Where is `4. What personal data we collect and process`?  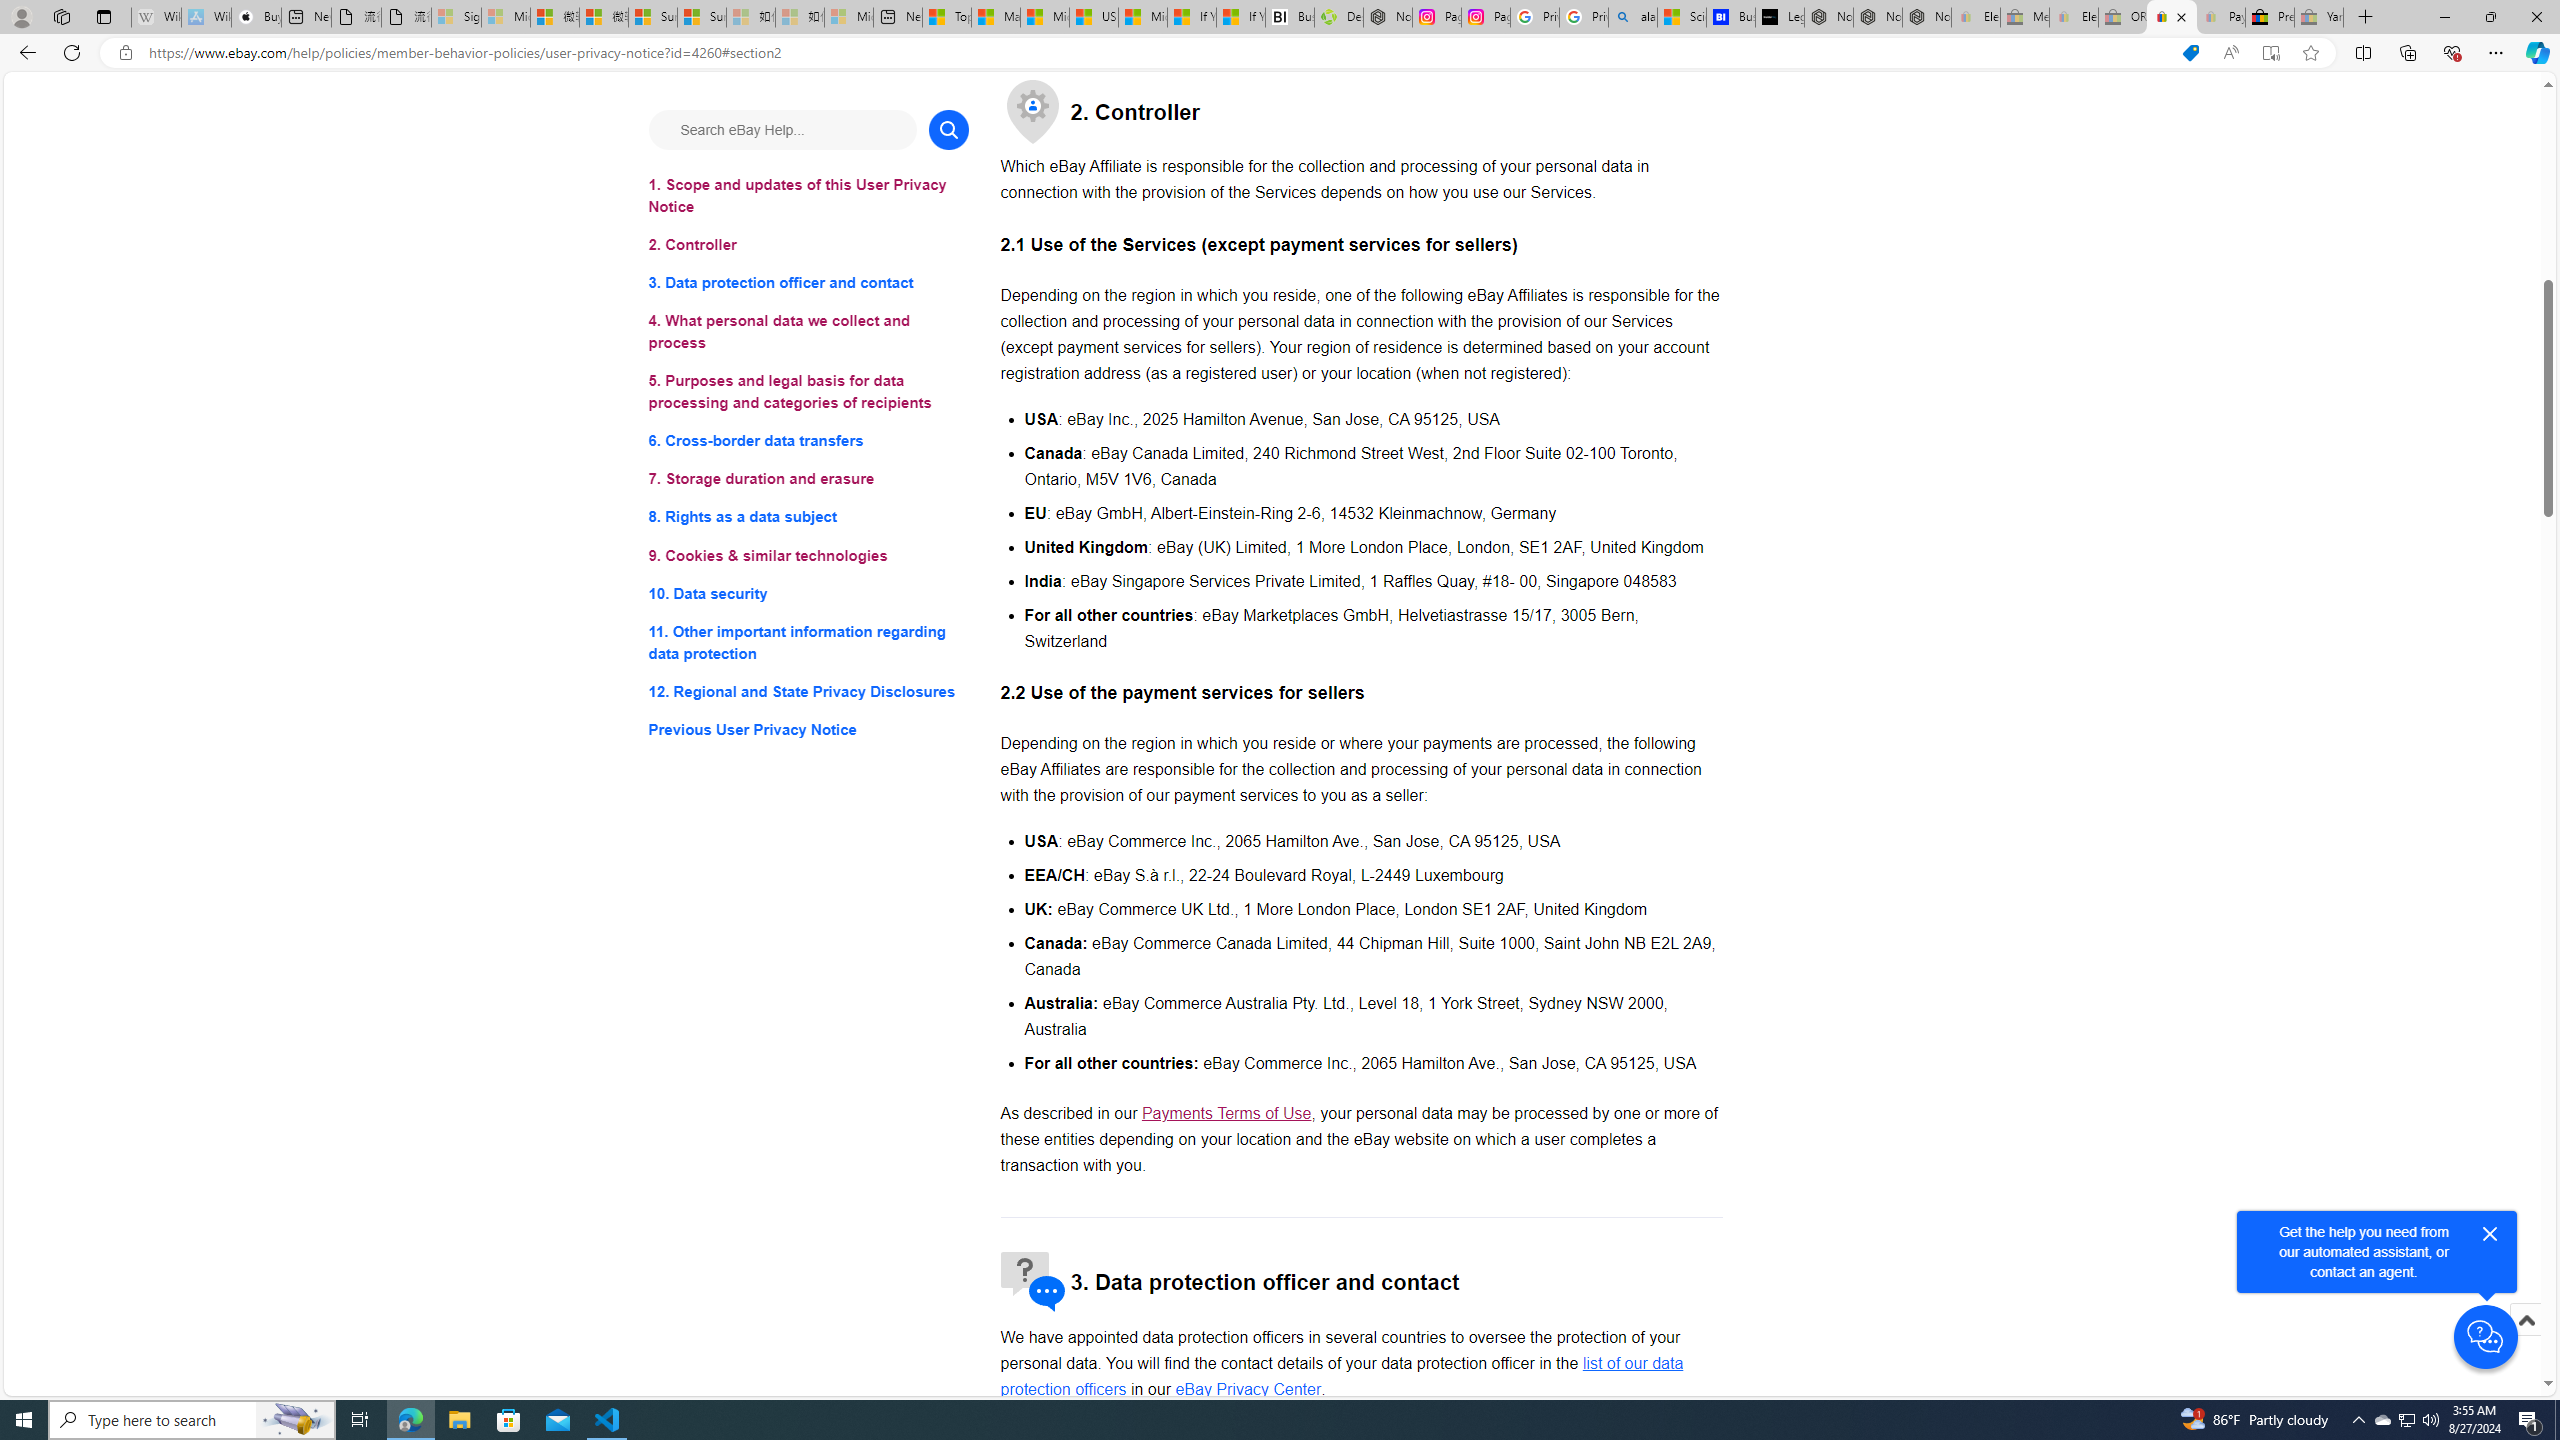
4. What personal data we collect and process is located at coordinates (808, 332).